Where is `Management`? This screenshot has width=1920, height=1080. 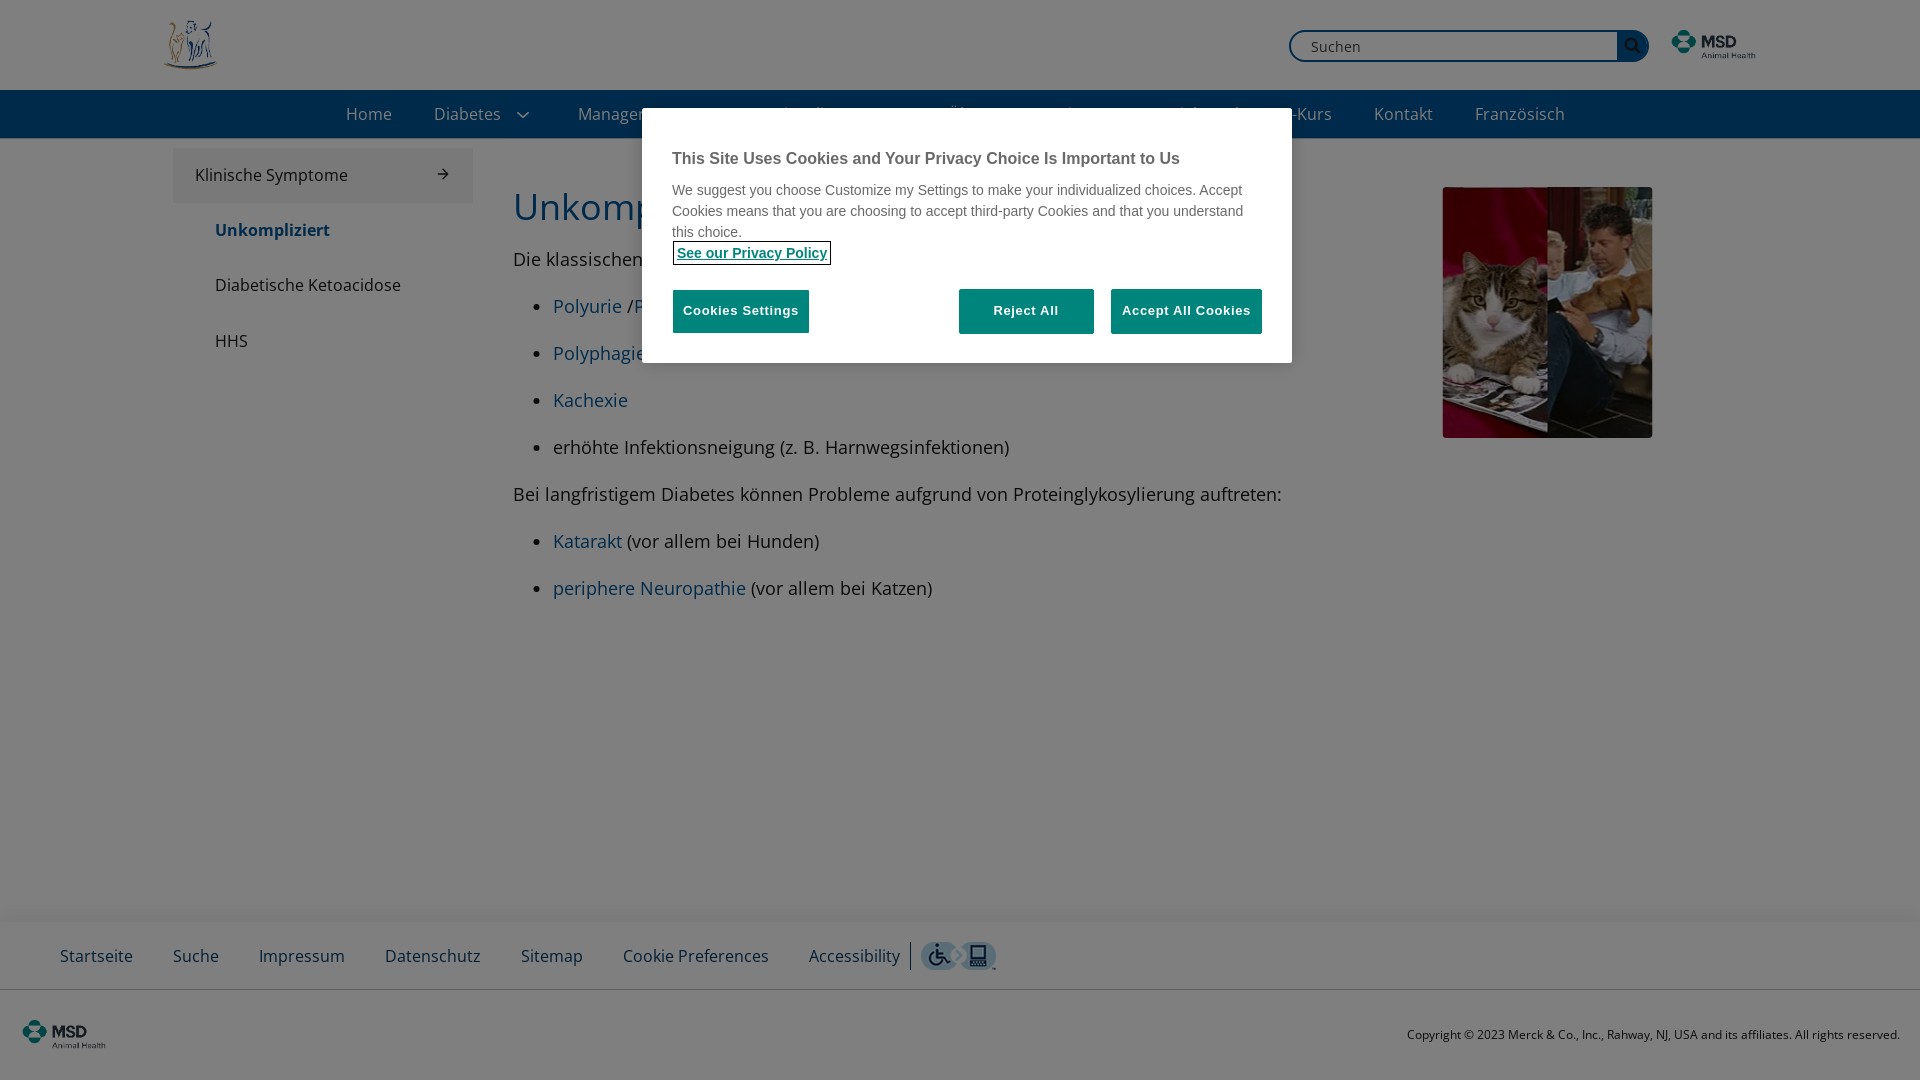 Management is located at coordinates (628, 114).